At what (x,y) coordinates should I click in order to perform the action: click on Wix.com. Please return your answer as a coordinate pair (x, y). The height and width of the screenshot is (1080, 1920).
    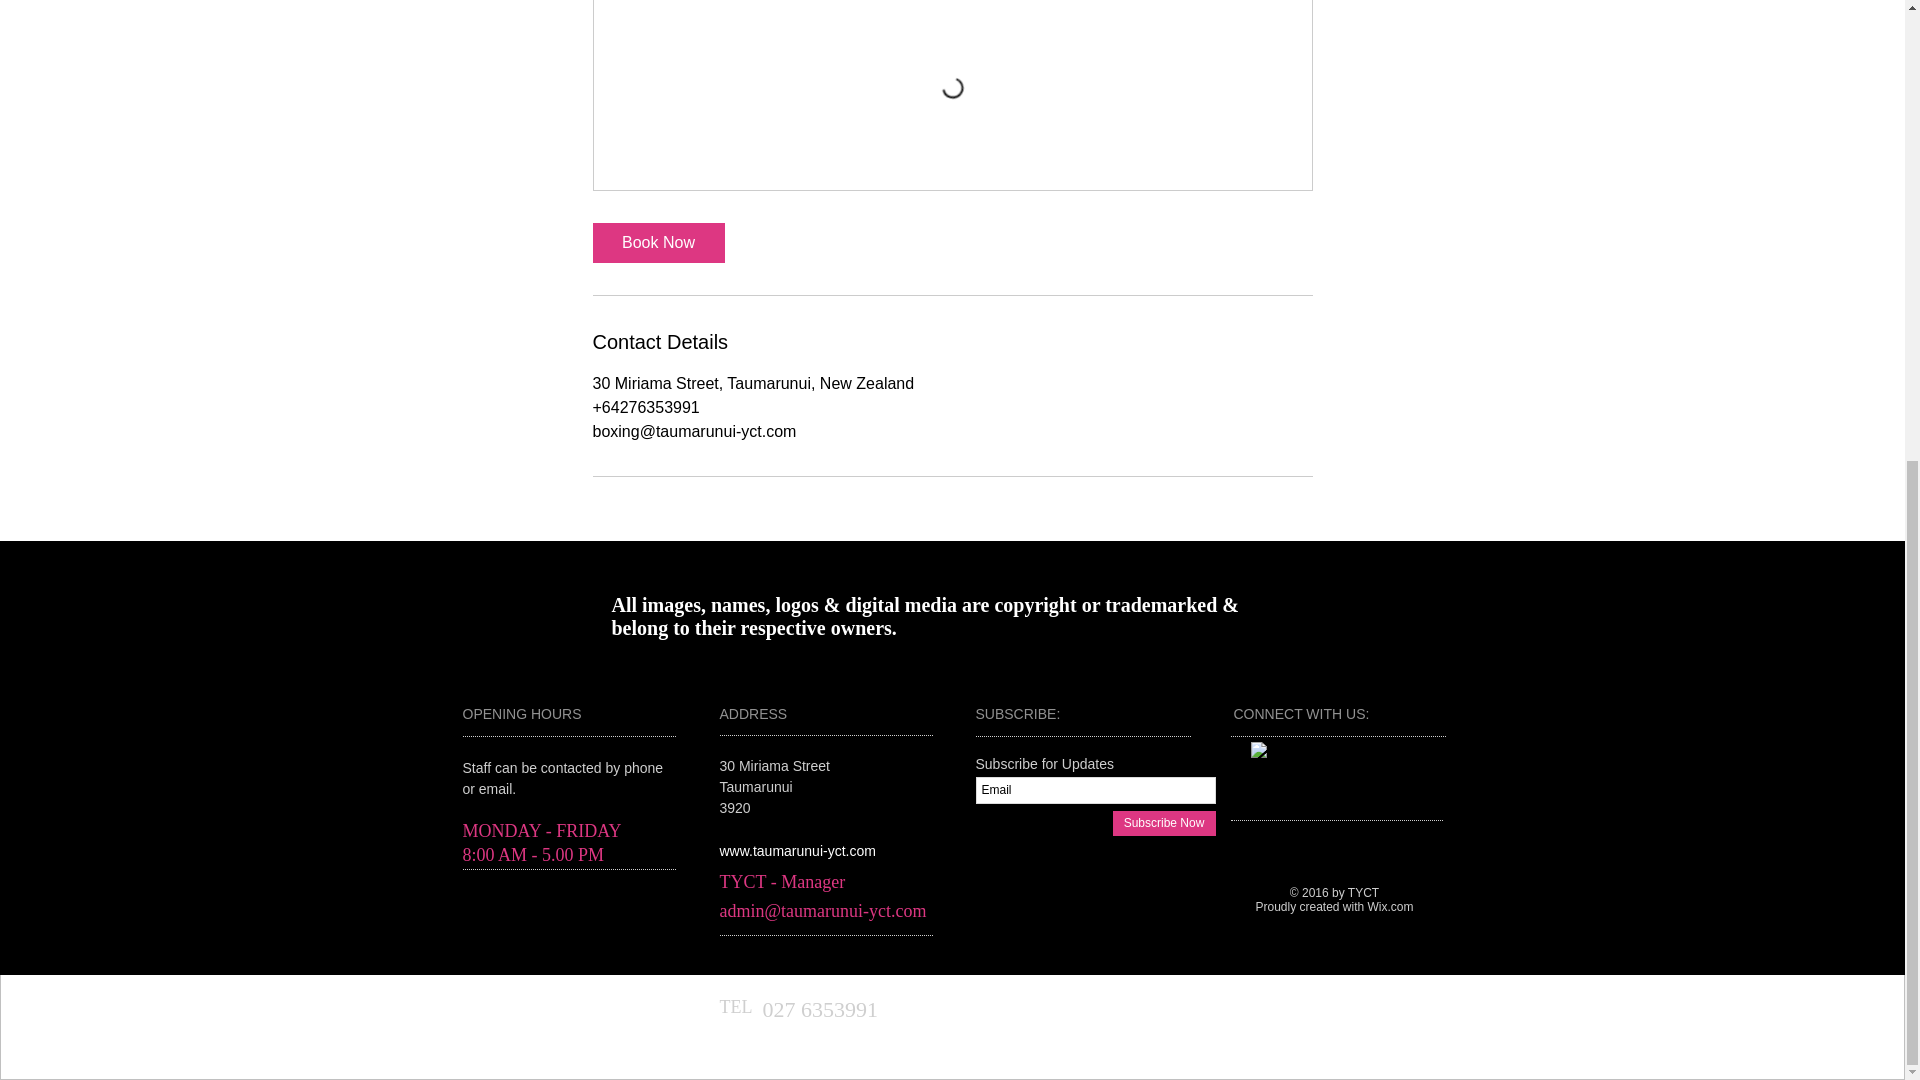
    Looking at the image, I should click on (1390, 906).